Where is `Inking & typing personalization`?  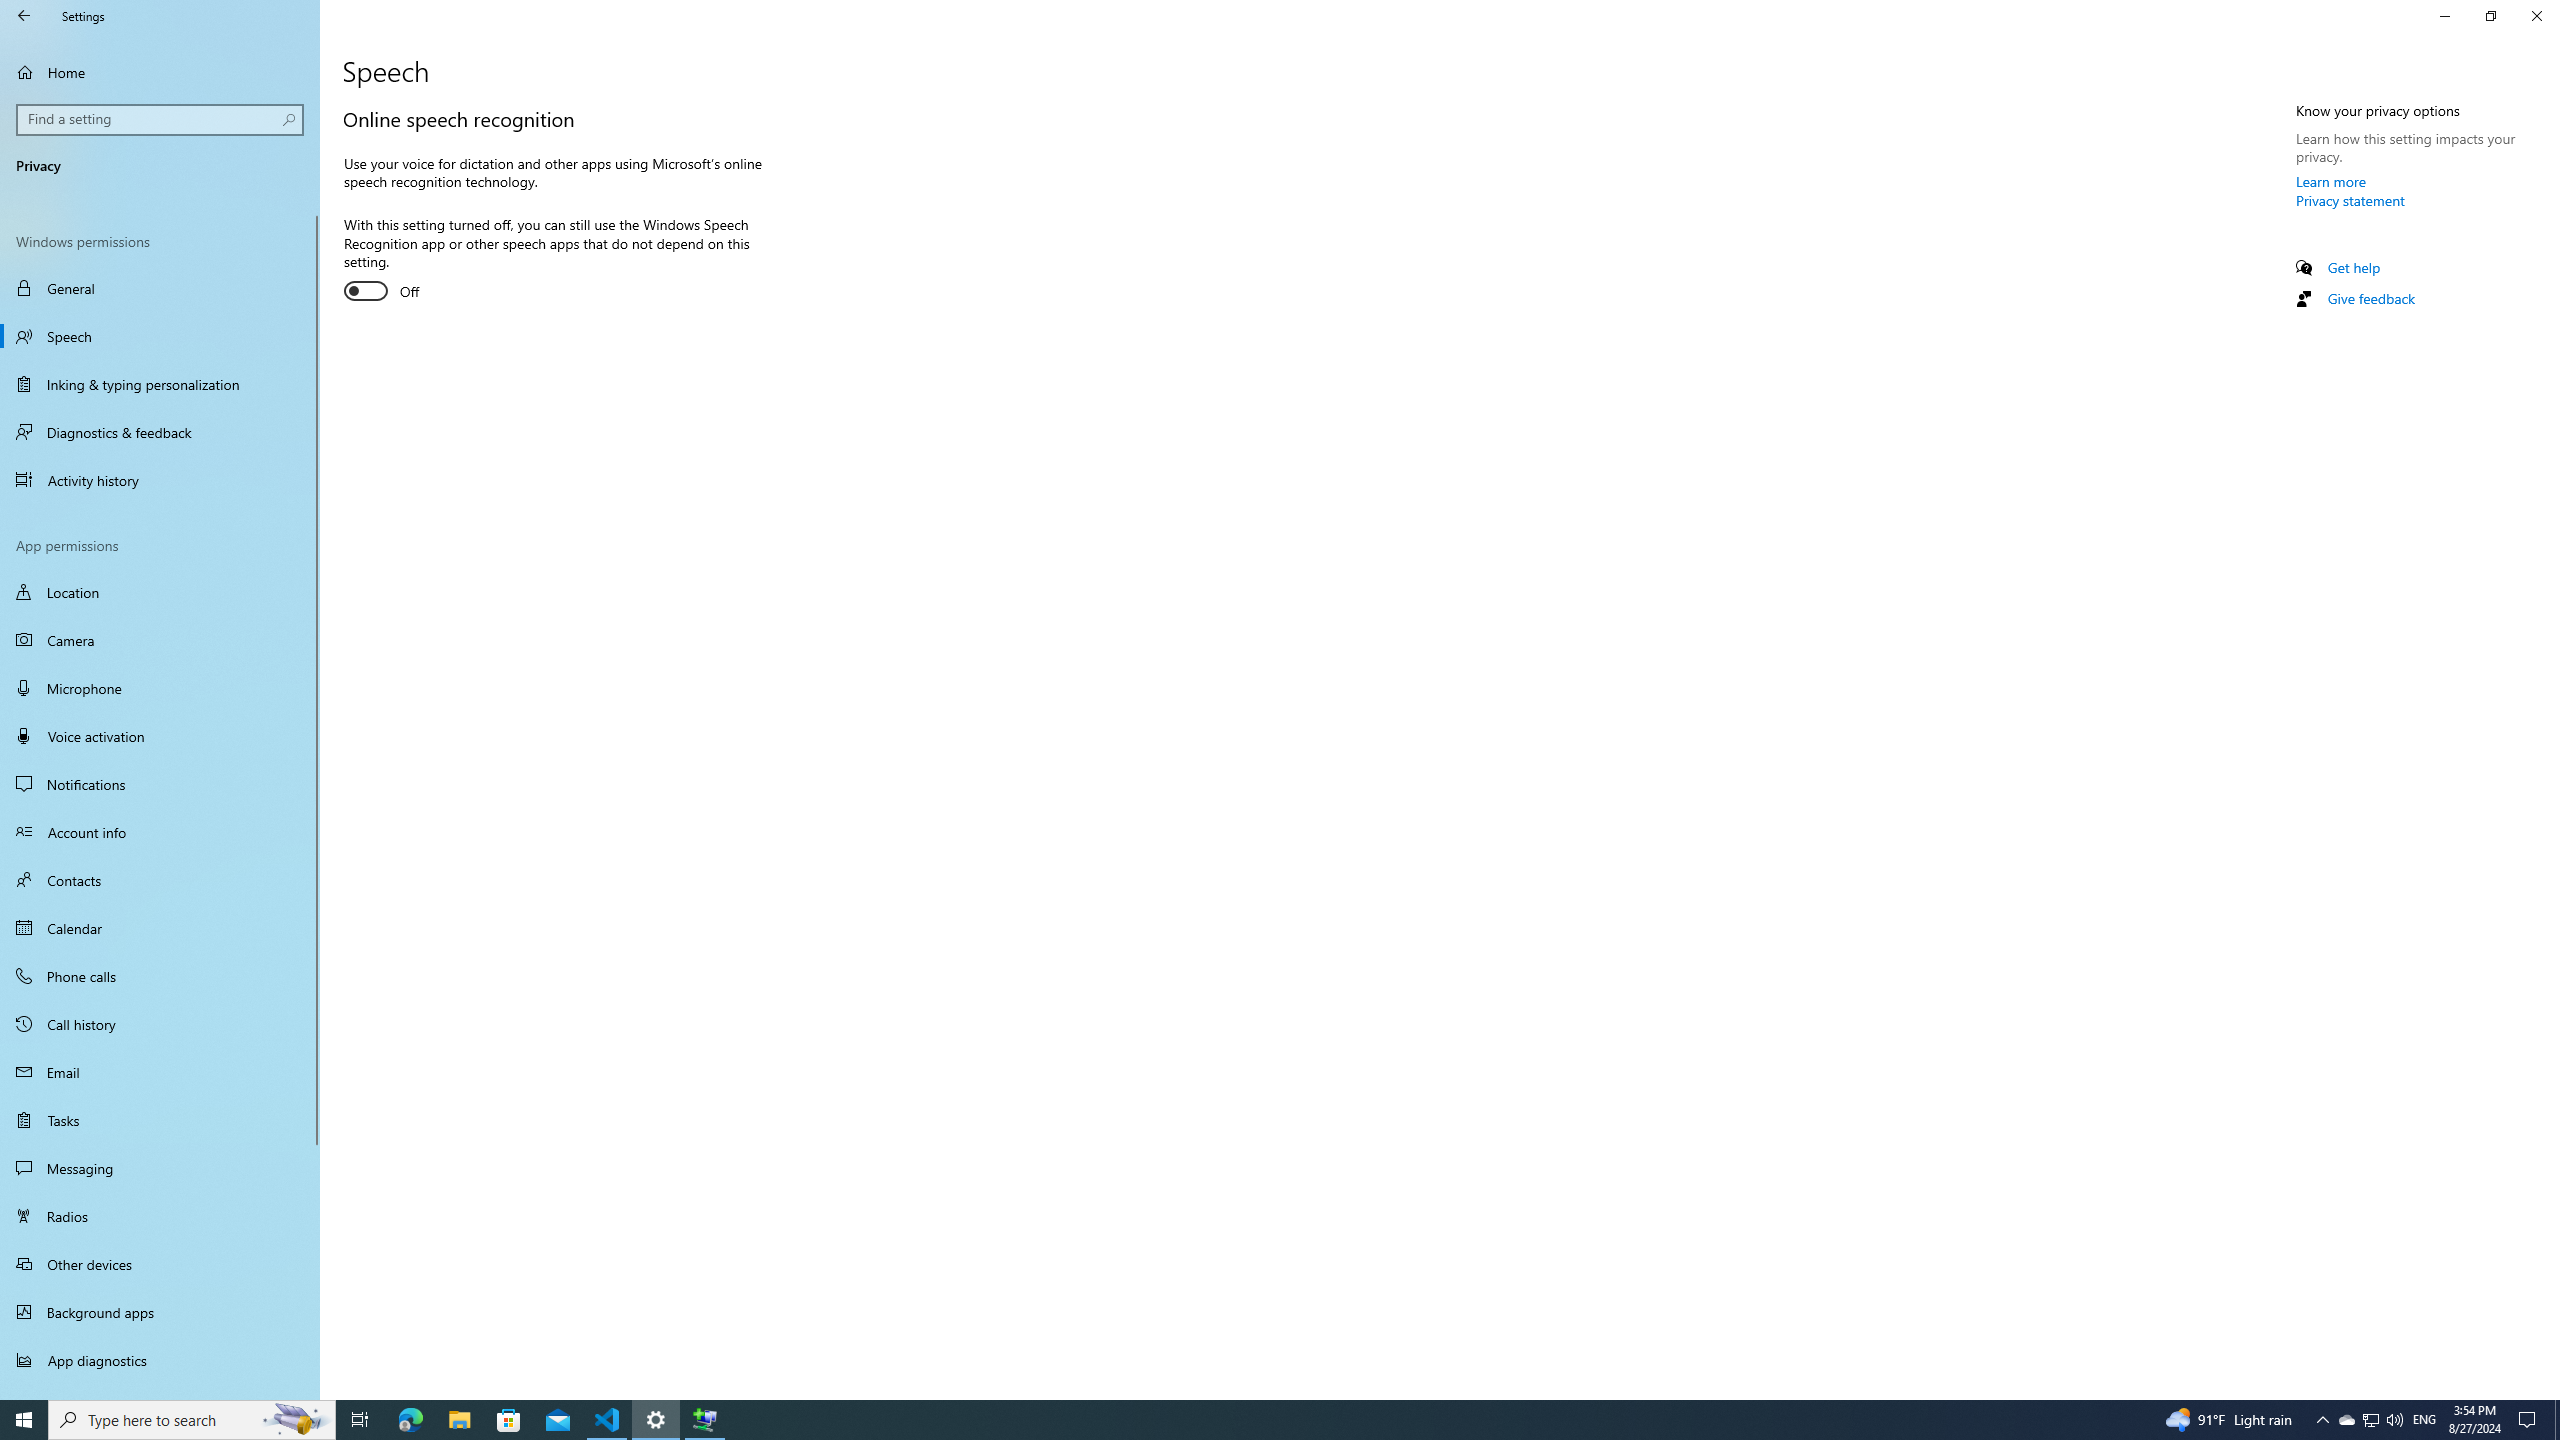
Inking & typing personalization is located at coordinates (160, 384).